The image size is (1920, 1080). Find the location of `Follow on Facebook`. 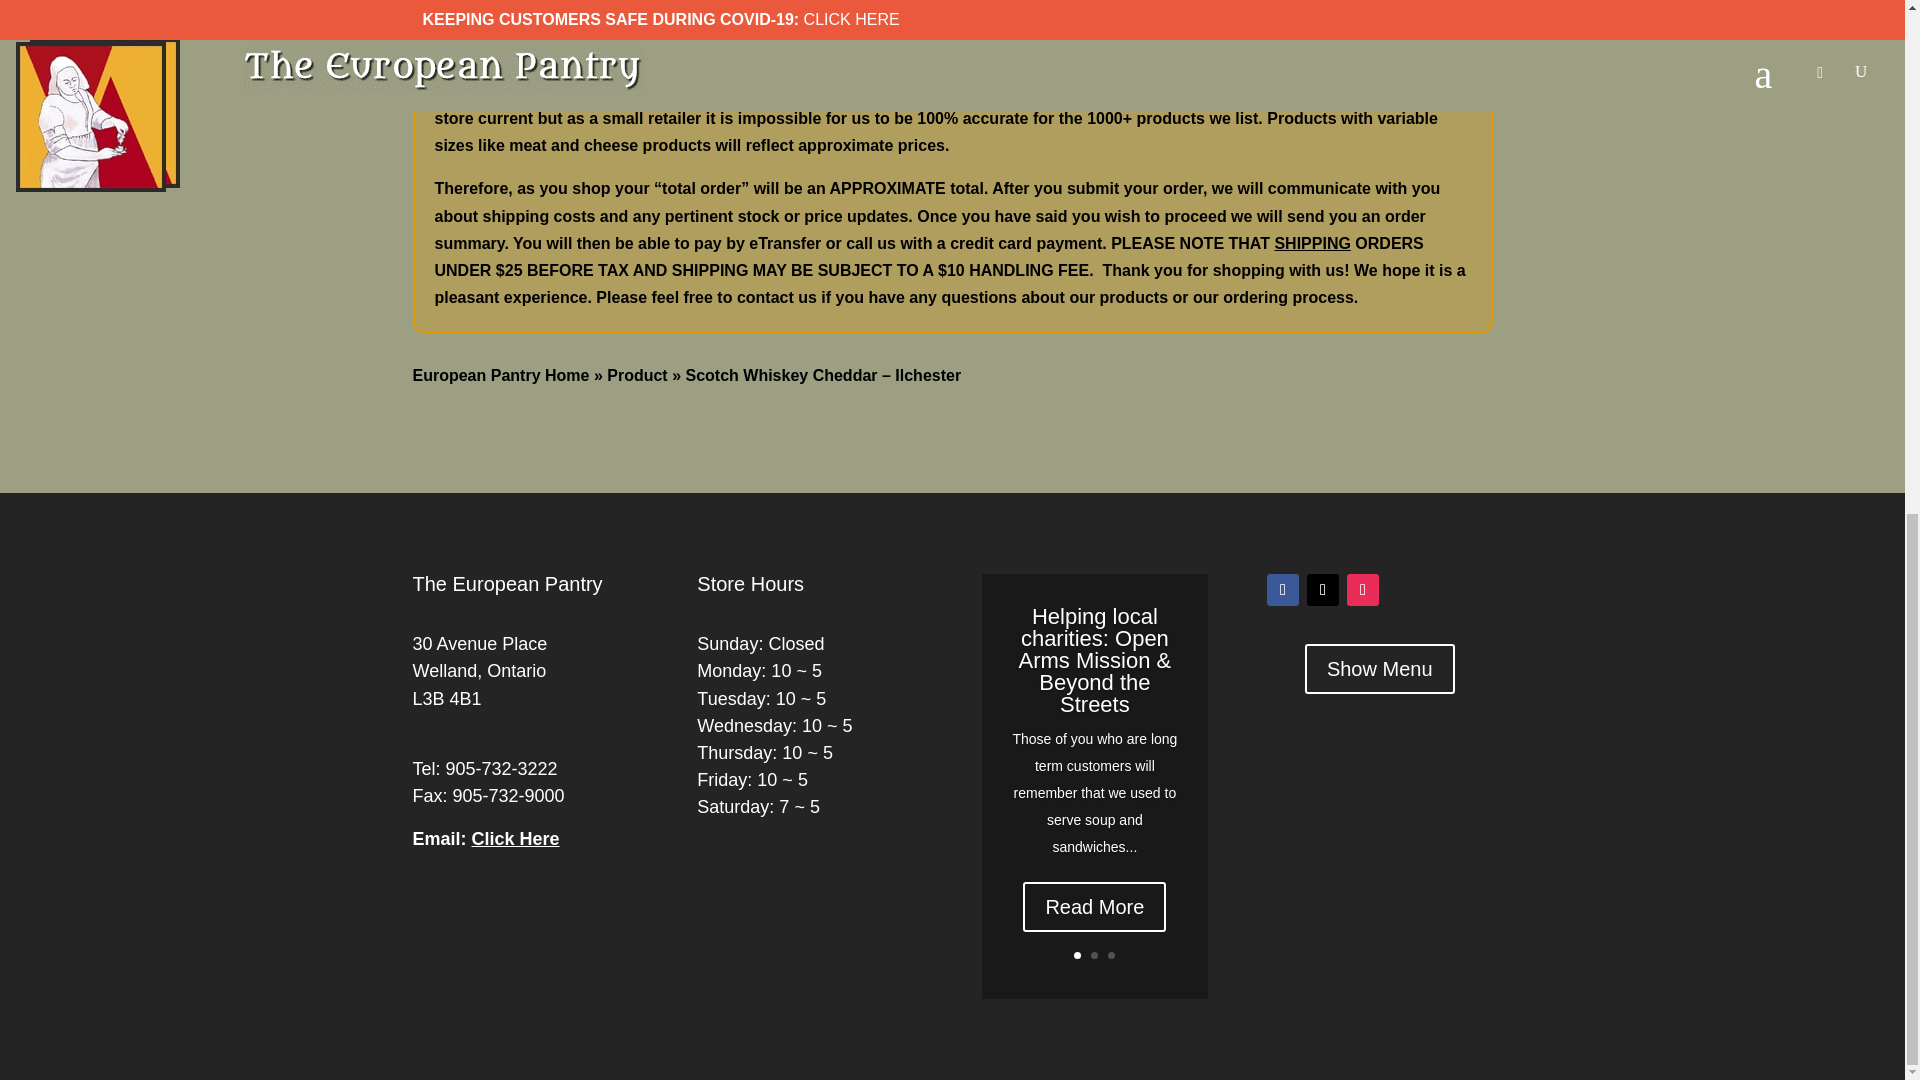

Follow on Facebook is located at coordinates (1283, 589).